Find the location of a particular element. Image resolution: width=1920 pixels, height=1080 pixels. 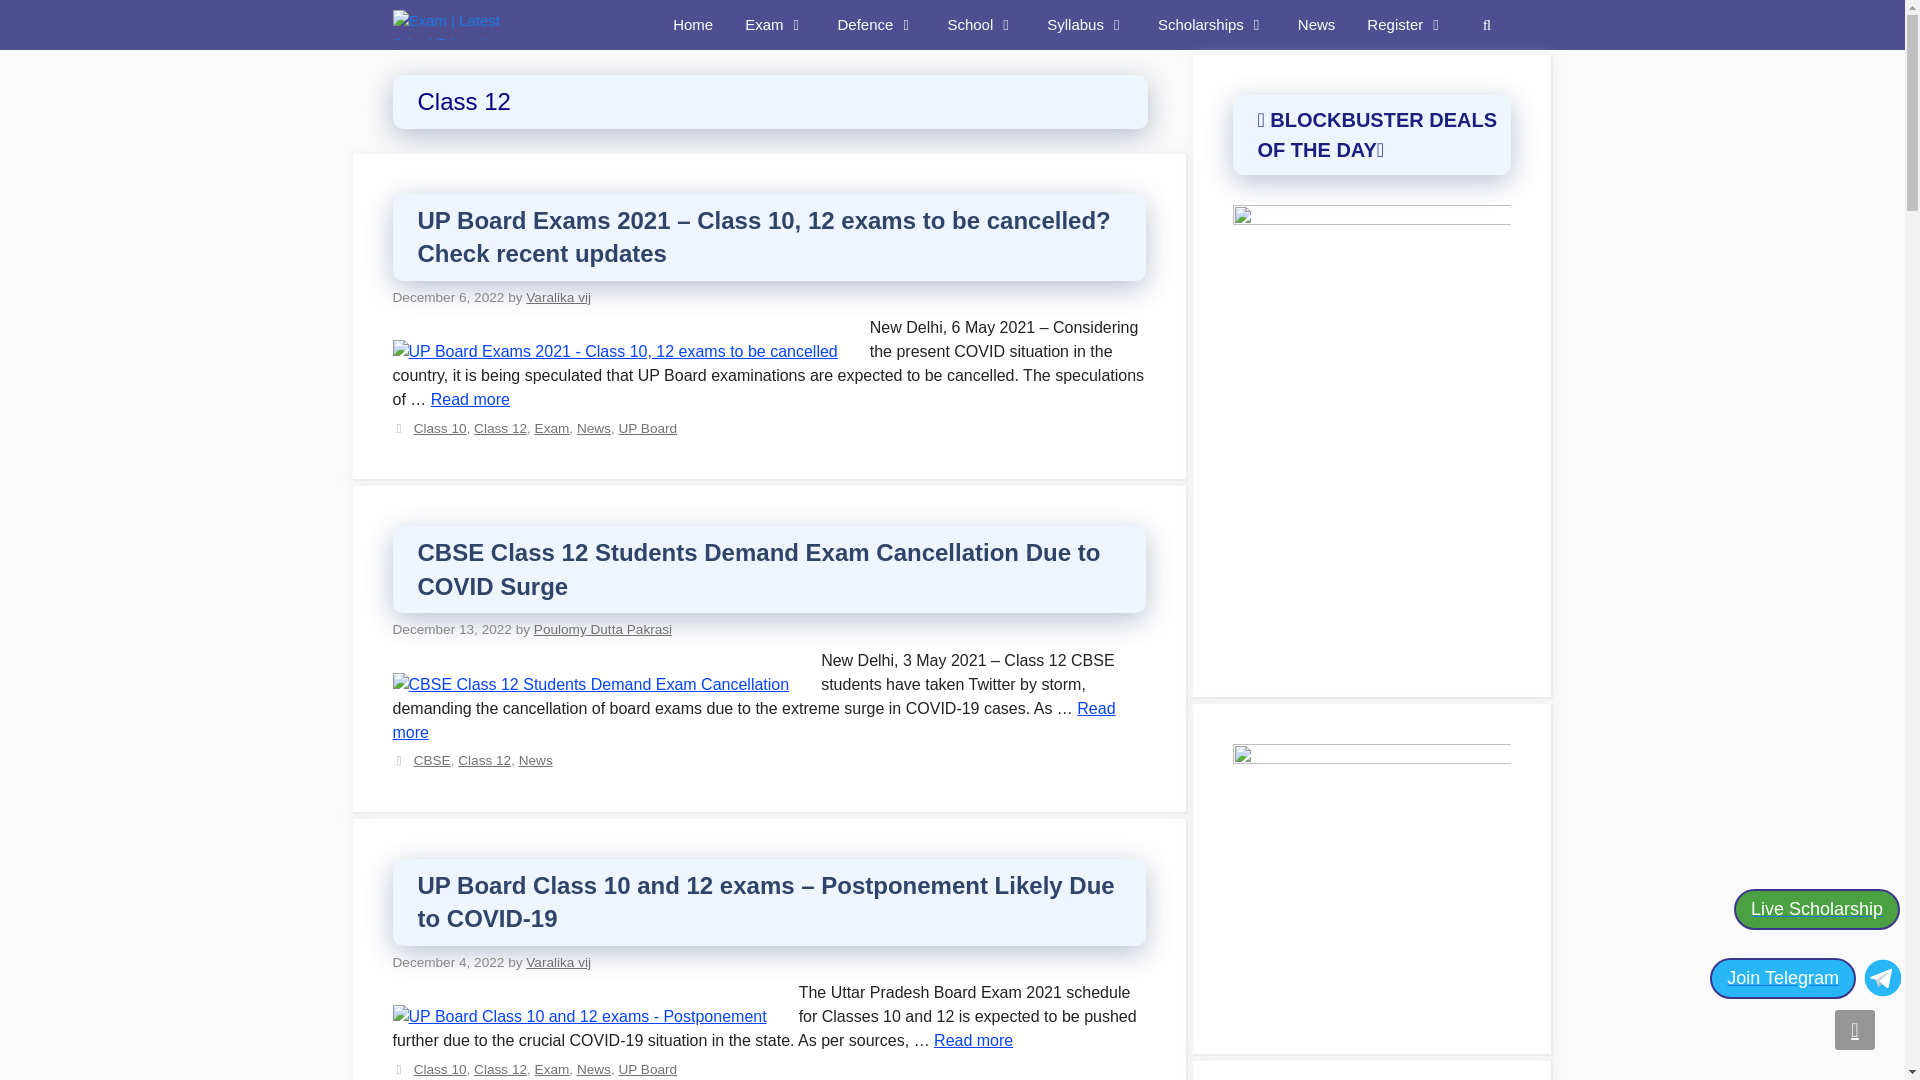

View all posts by Varalika vij is located at coordinates (558, 962).